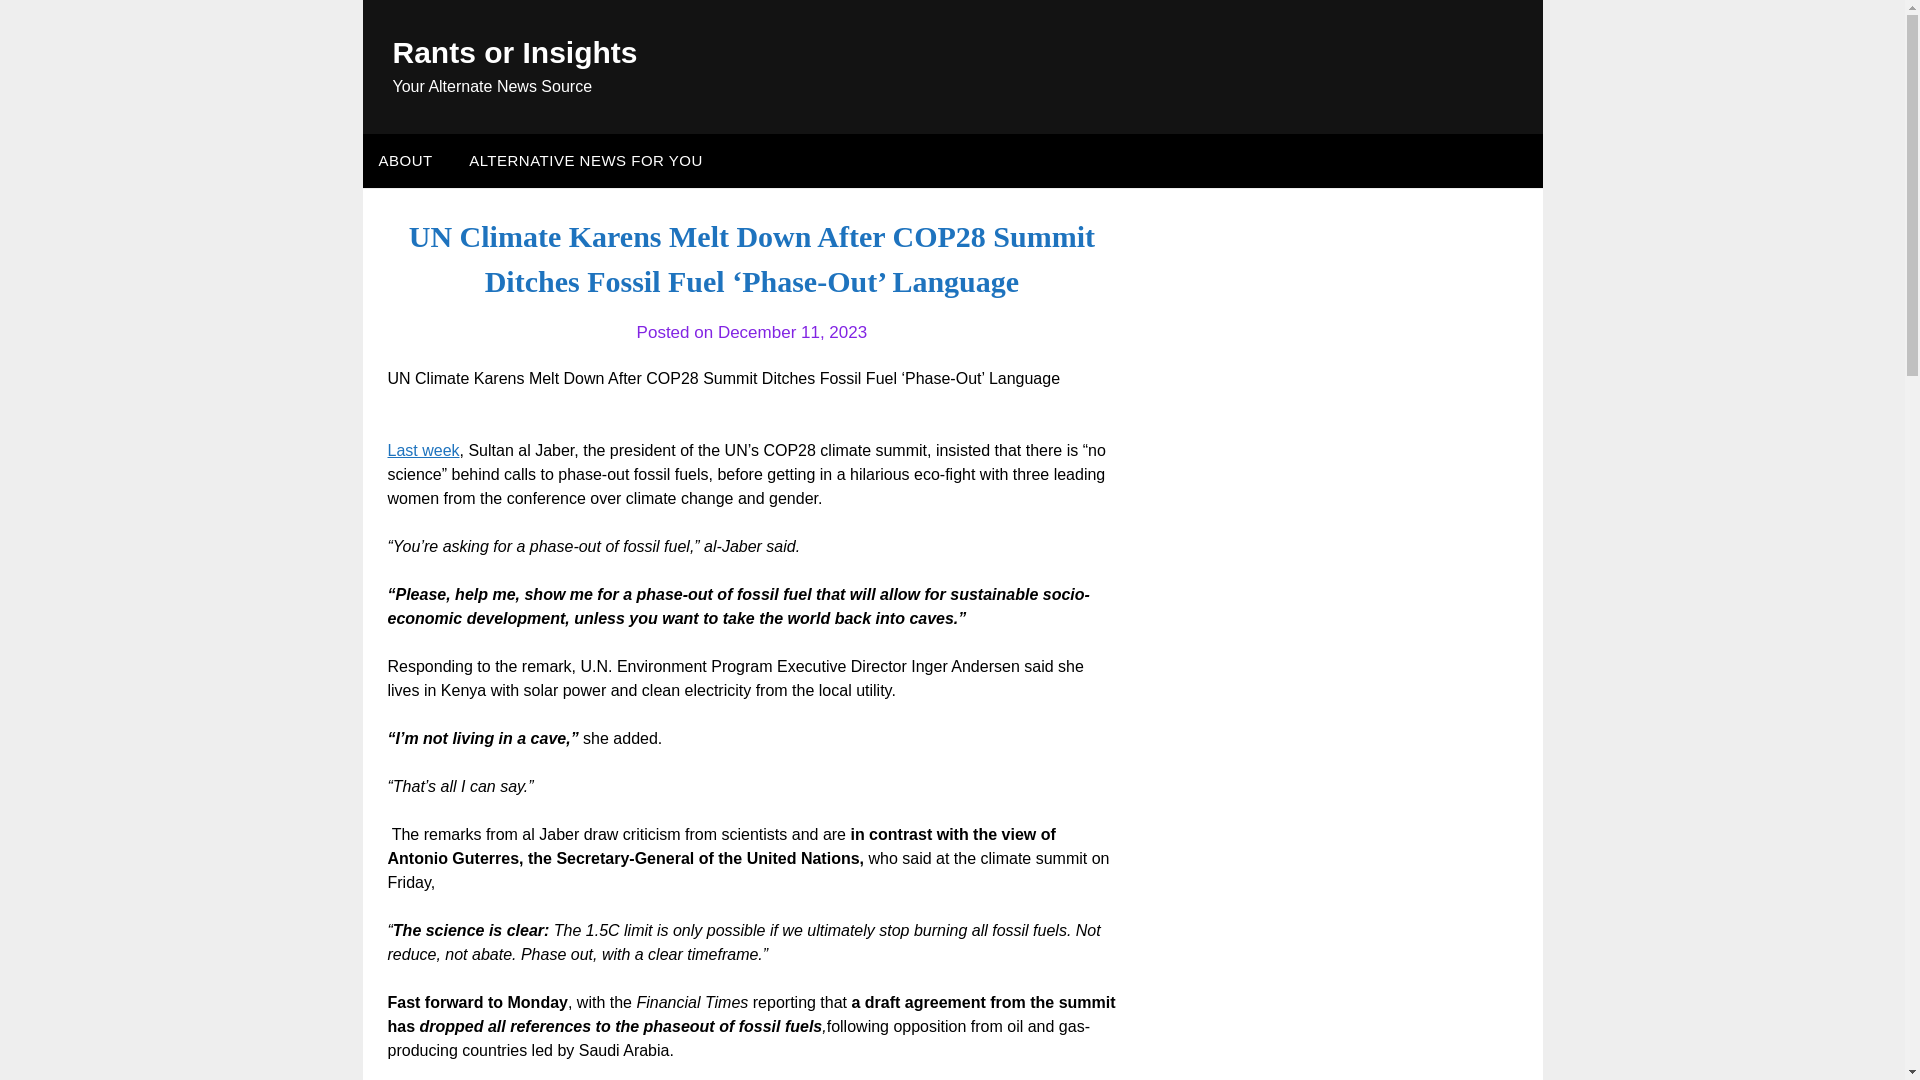 The width and height of the screenshot is (1920, 1080). Describe the element at coordinates (424, 450) in the screenshot. I see `Last week` at that location.